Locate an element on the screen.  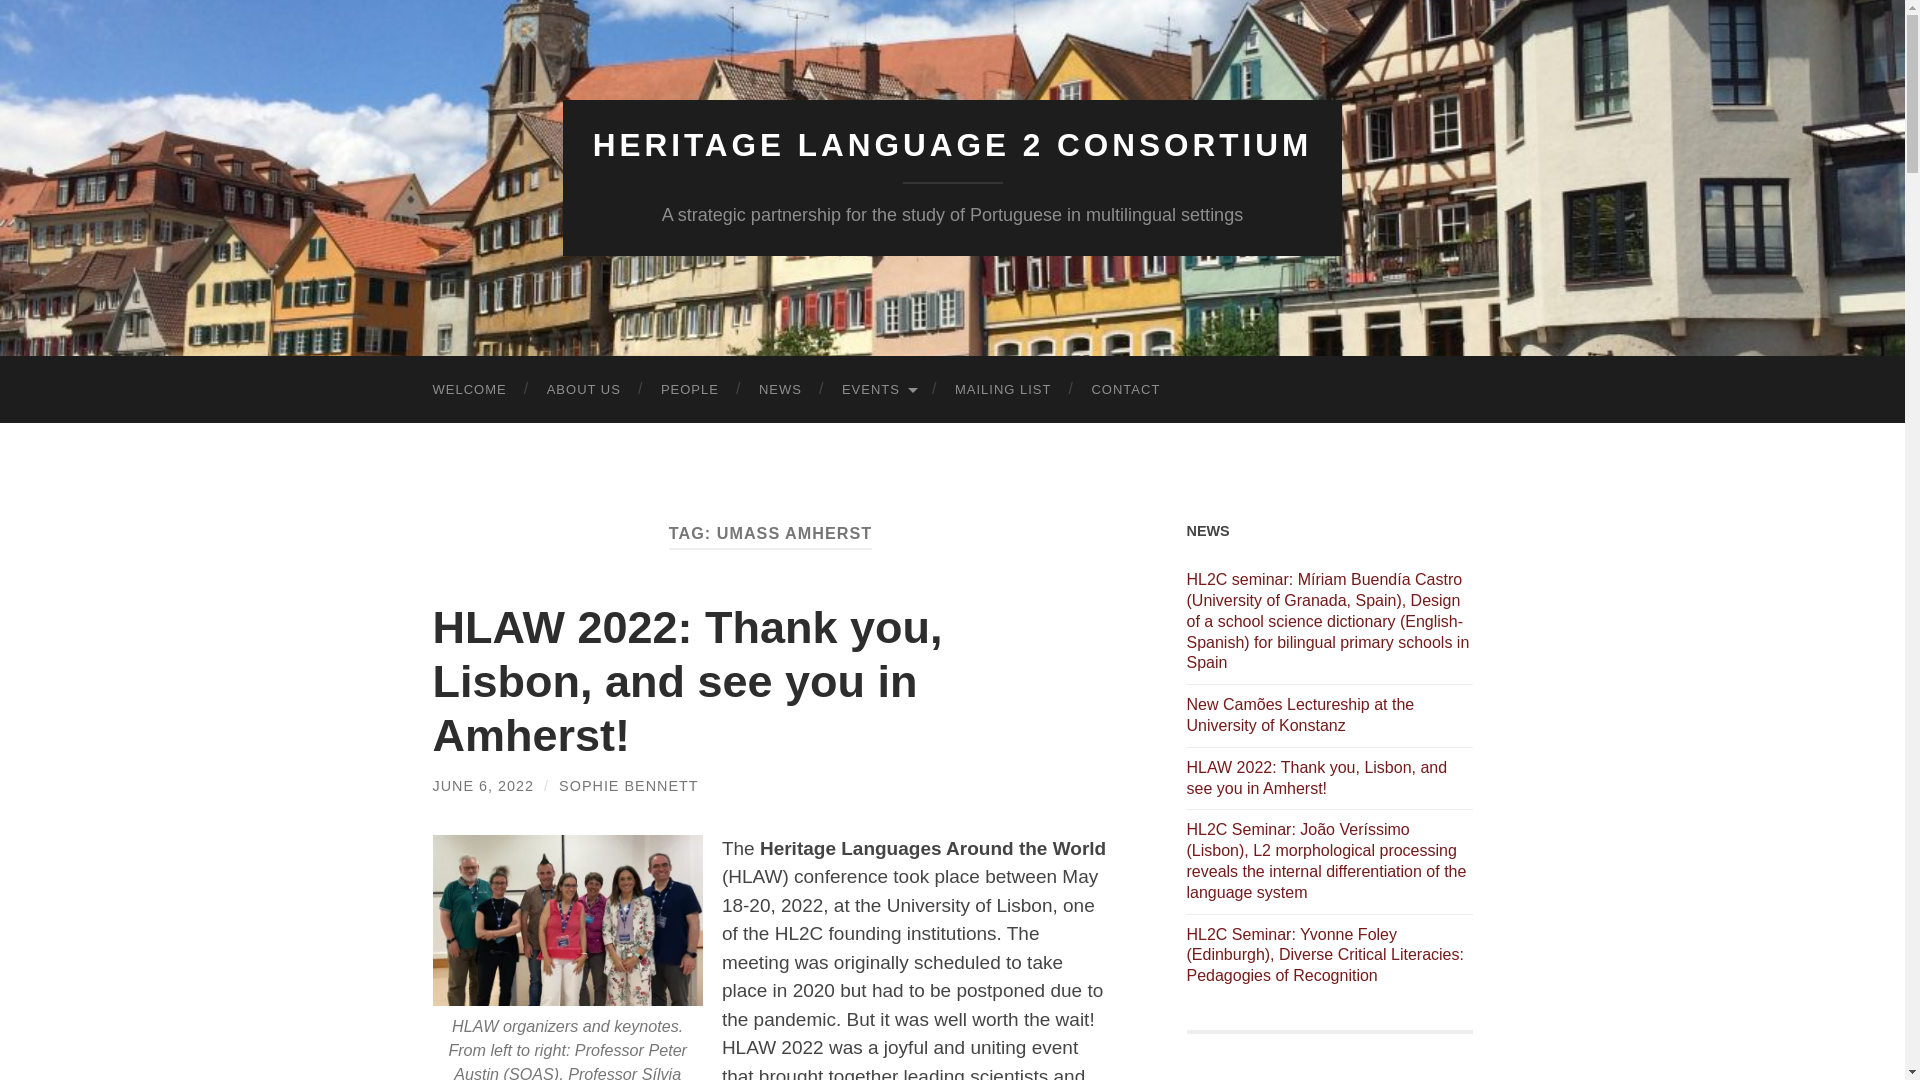
JUNE 6, 2022 is located at coordinates (482, 785).